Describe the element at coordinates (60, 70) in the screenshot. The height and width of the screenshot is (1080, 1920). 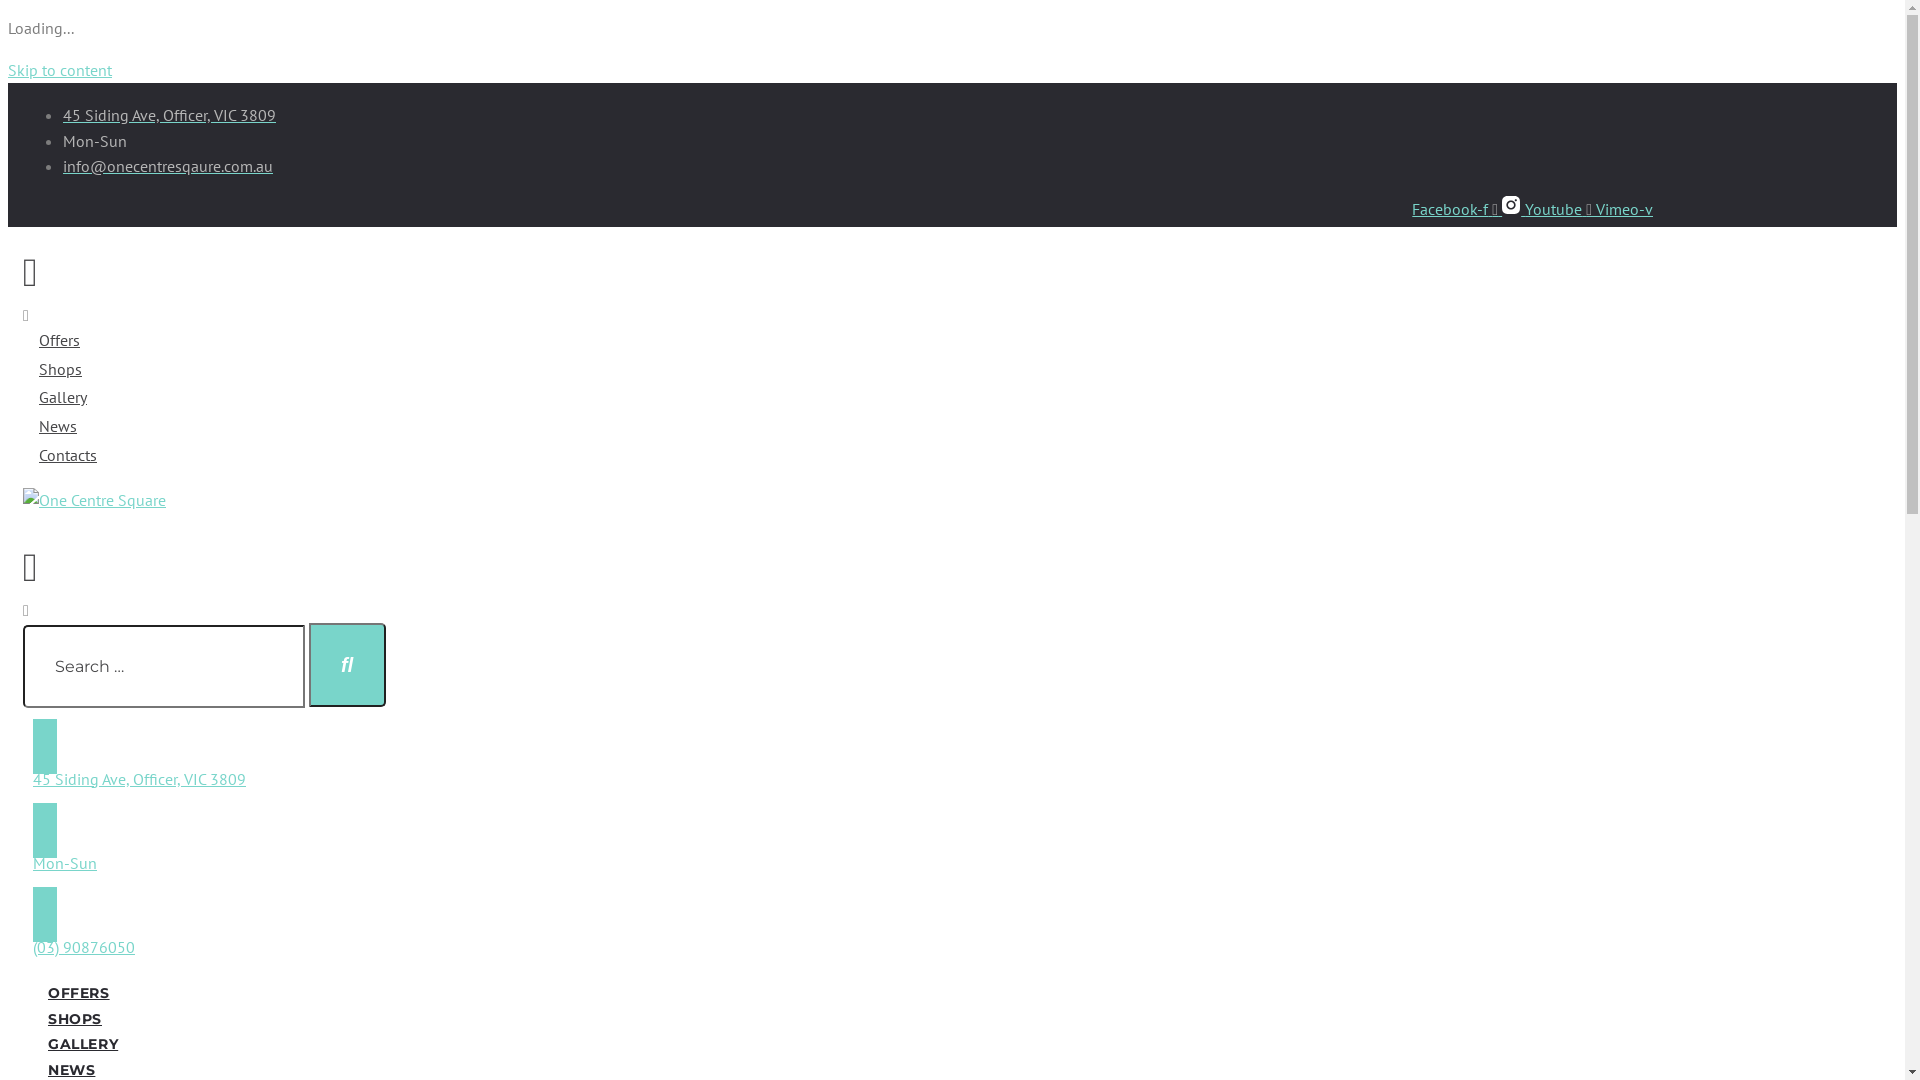
I see `Skip to content` at that location.